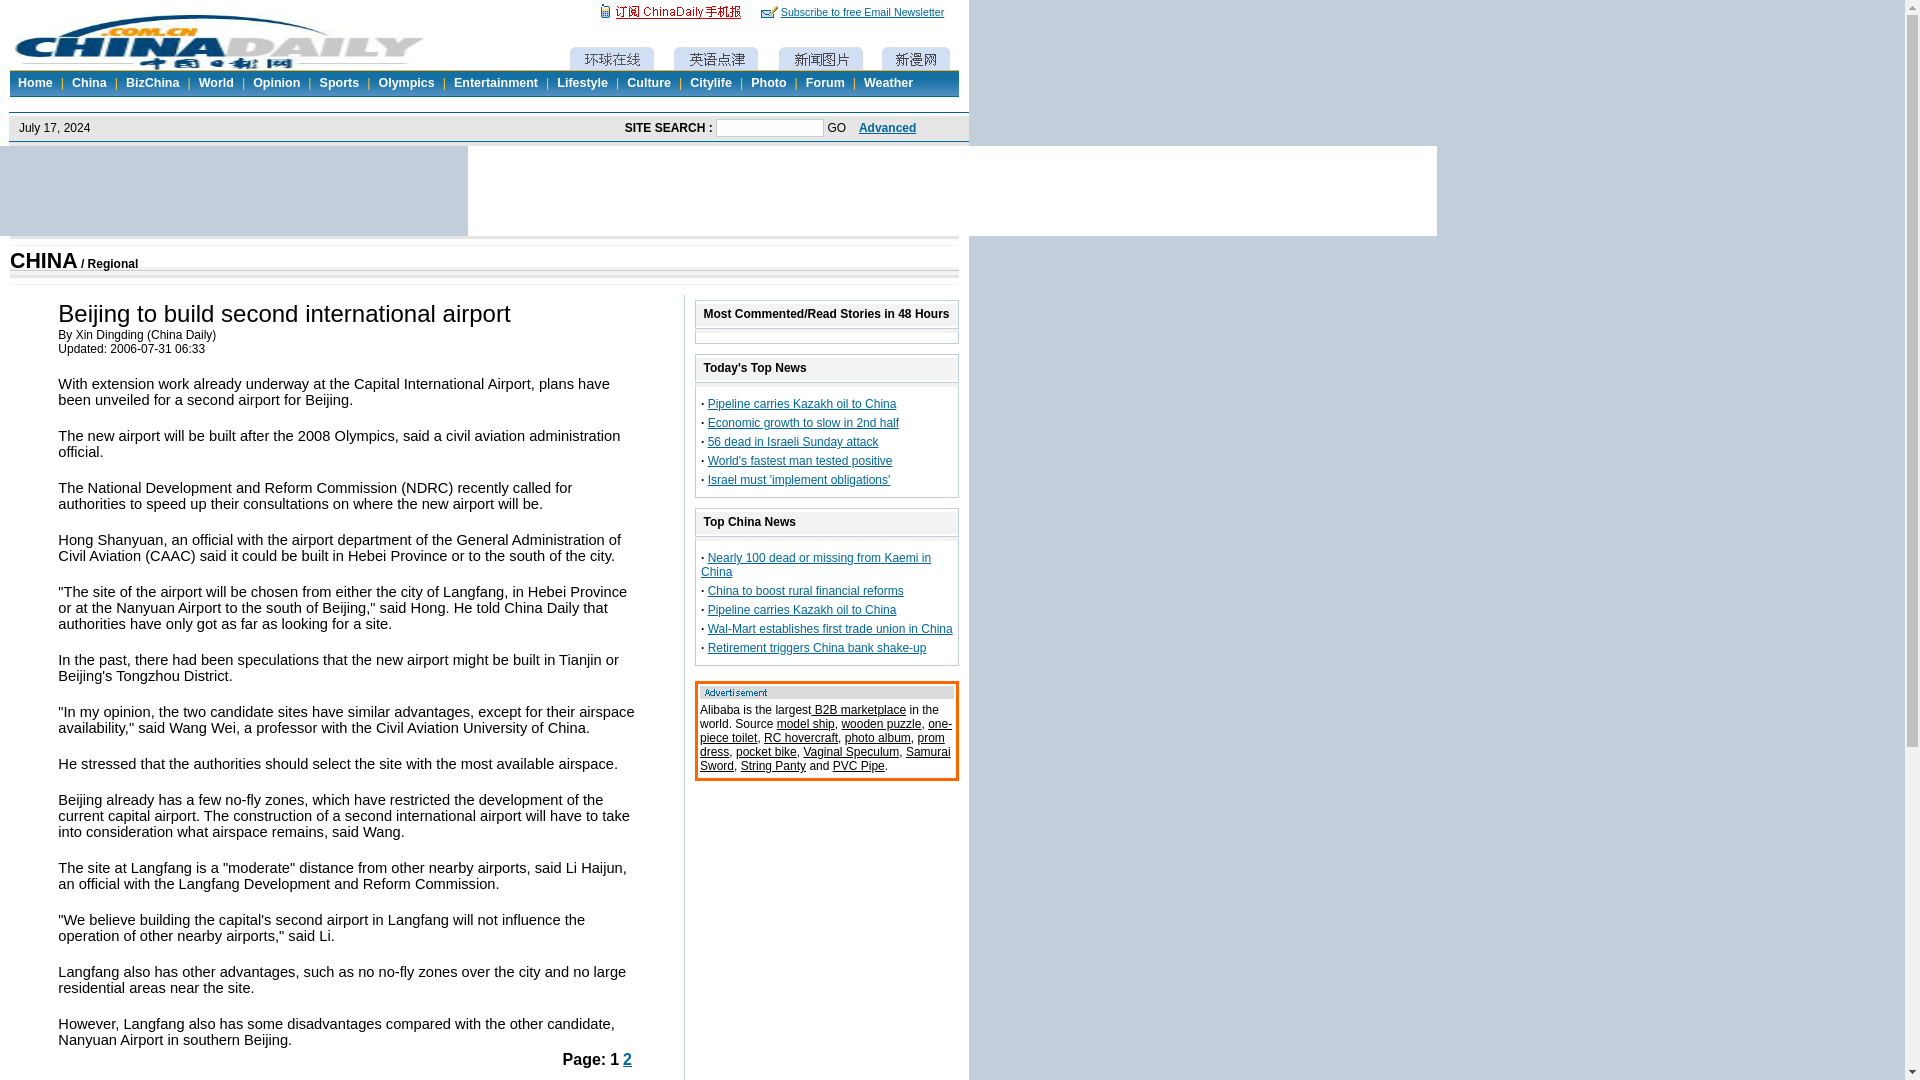 This screenshot has height=1080, width=1920. I want to click on Nearly 100 dead or missing from Kaemi in China, so click(816, 564).